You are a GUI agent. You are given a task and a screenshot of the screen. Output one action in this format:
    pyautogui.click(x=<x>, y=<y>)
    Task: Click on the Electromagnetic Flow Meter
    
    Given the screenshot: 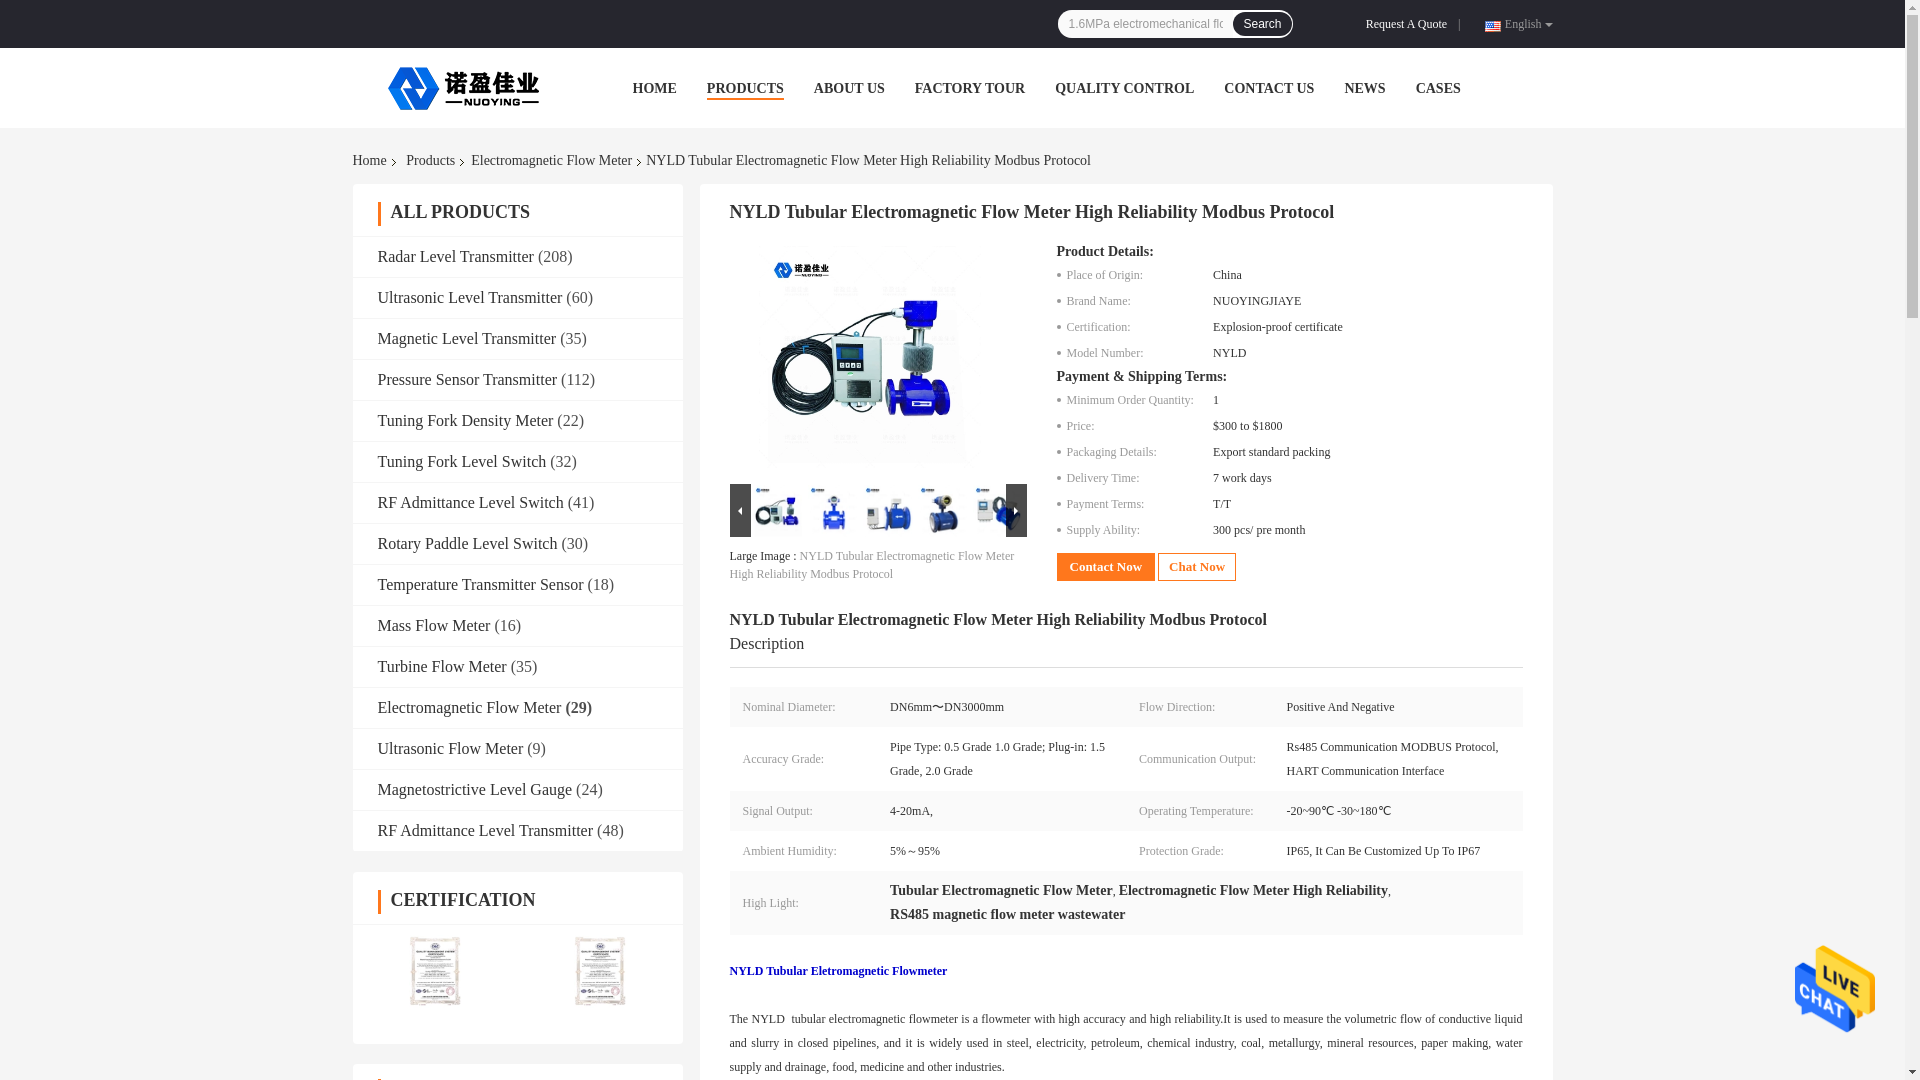 What is the action you would take?
    pyautogui.click(x=550, y=160)
    